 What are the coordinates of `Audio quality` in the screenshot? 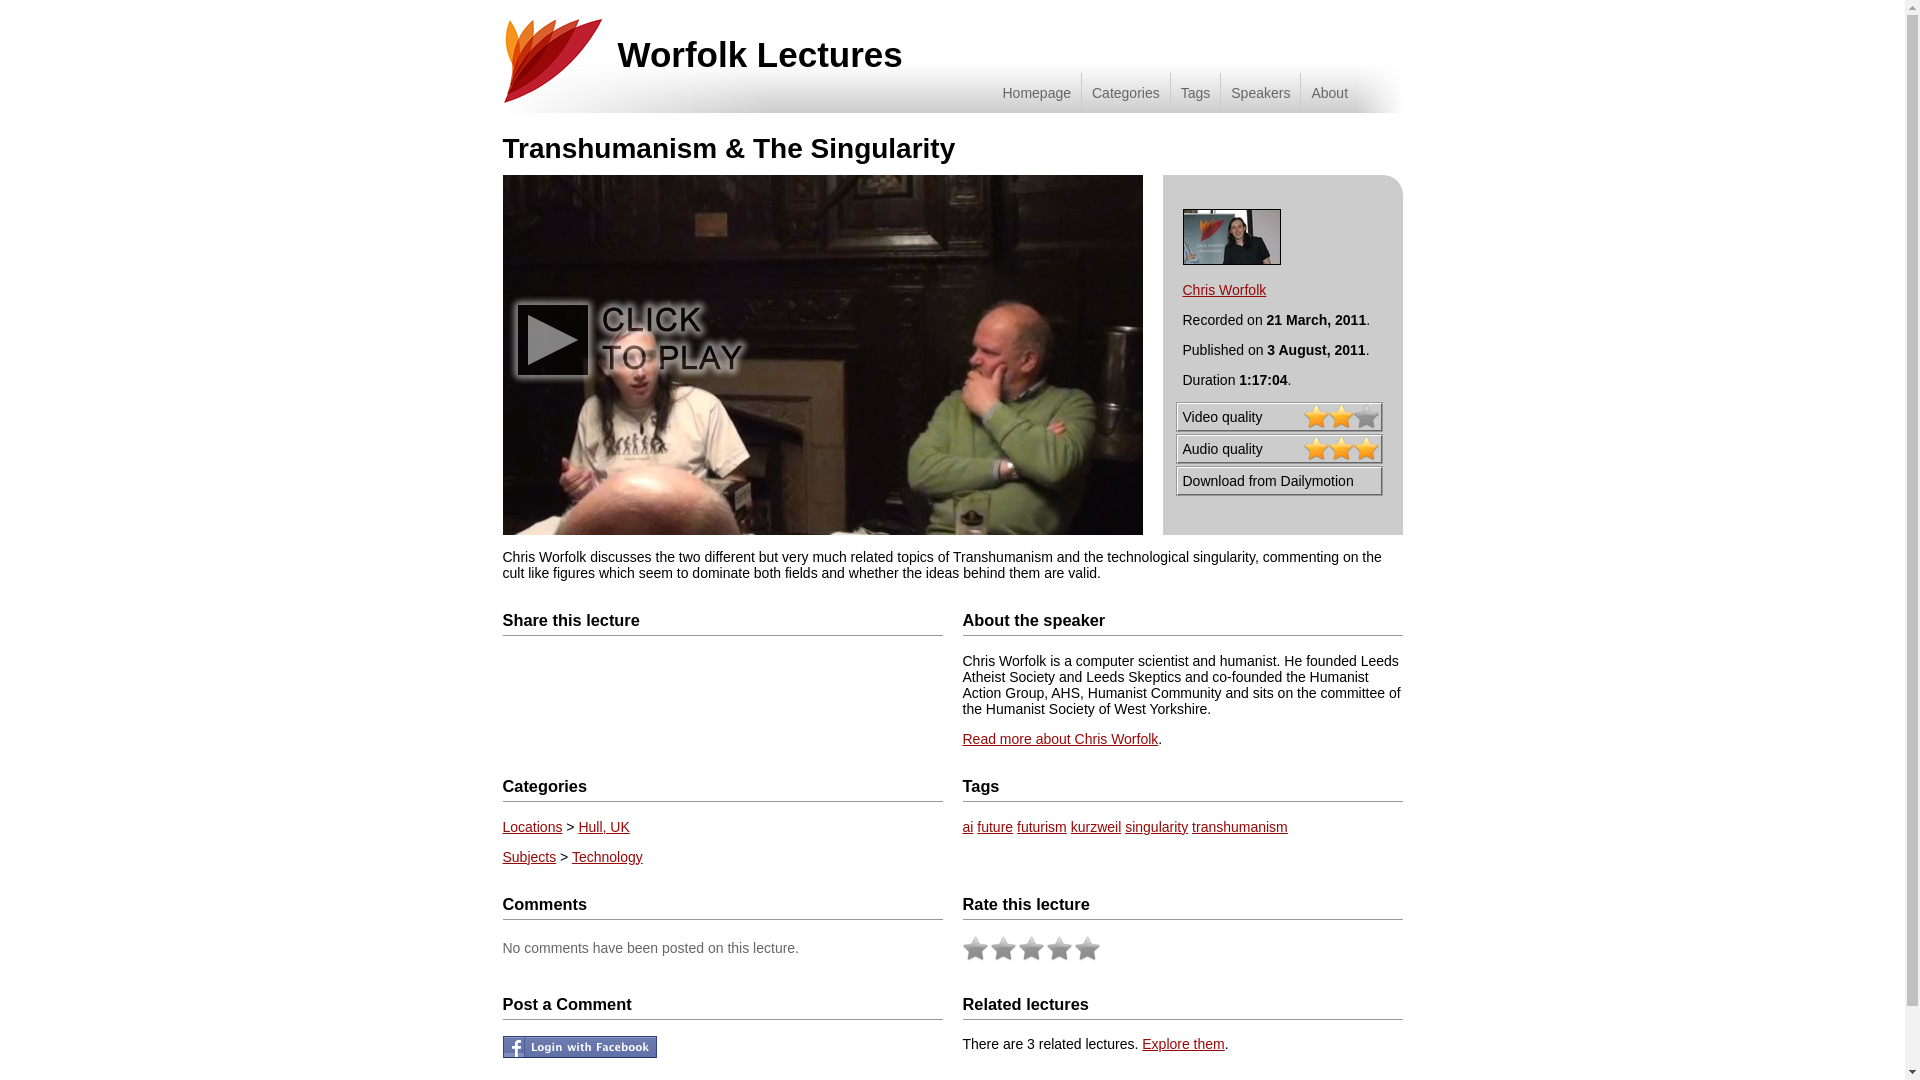 It's located at (1278, 449).